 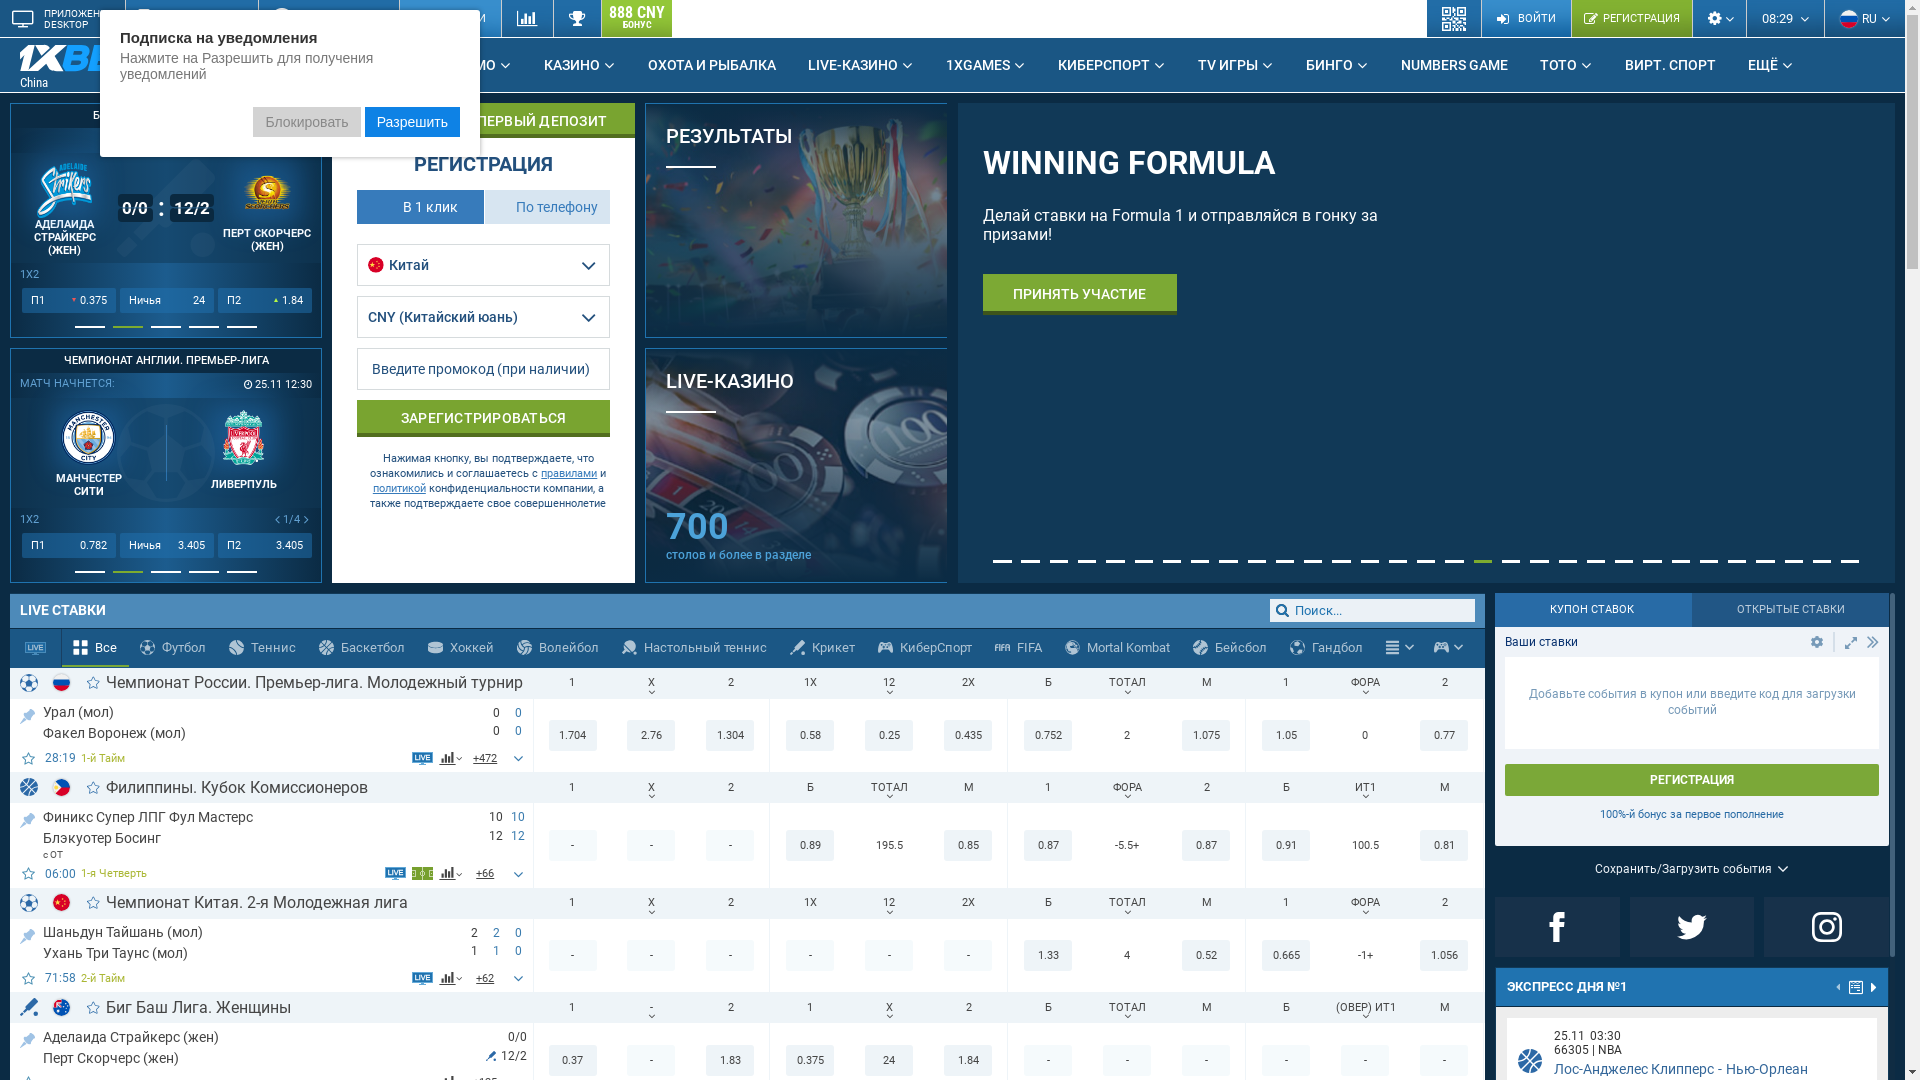 I want to click on TOP, so click(x=28, y=1036).